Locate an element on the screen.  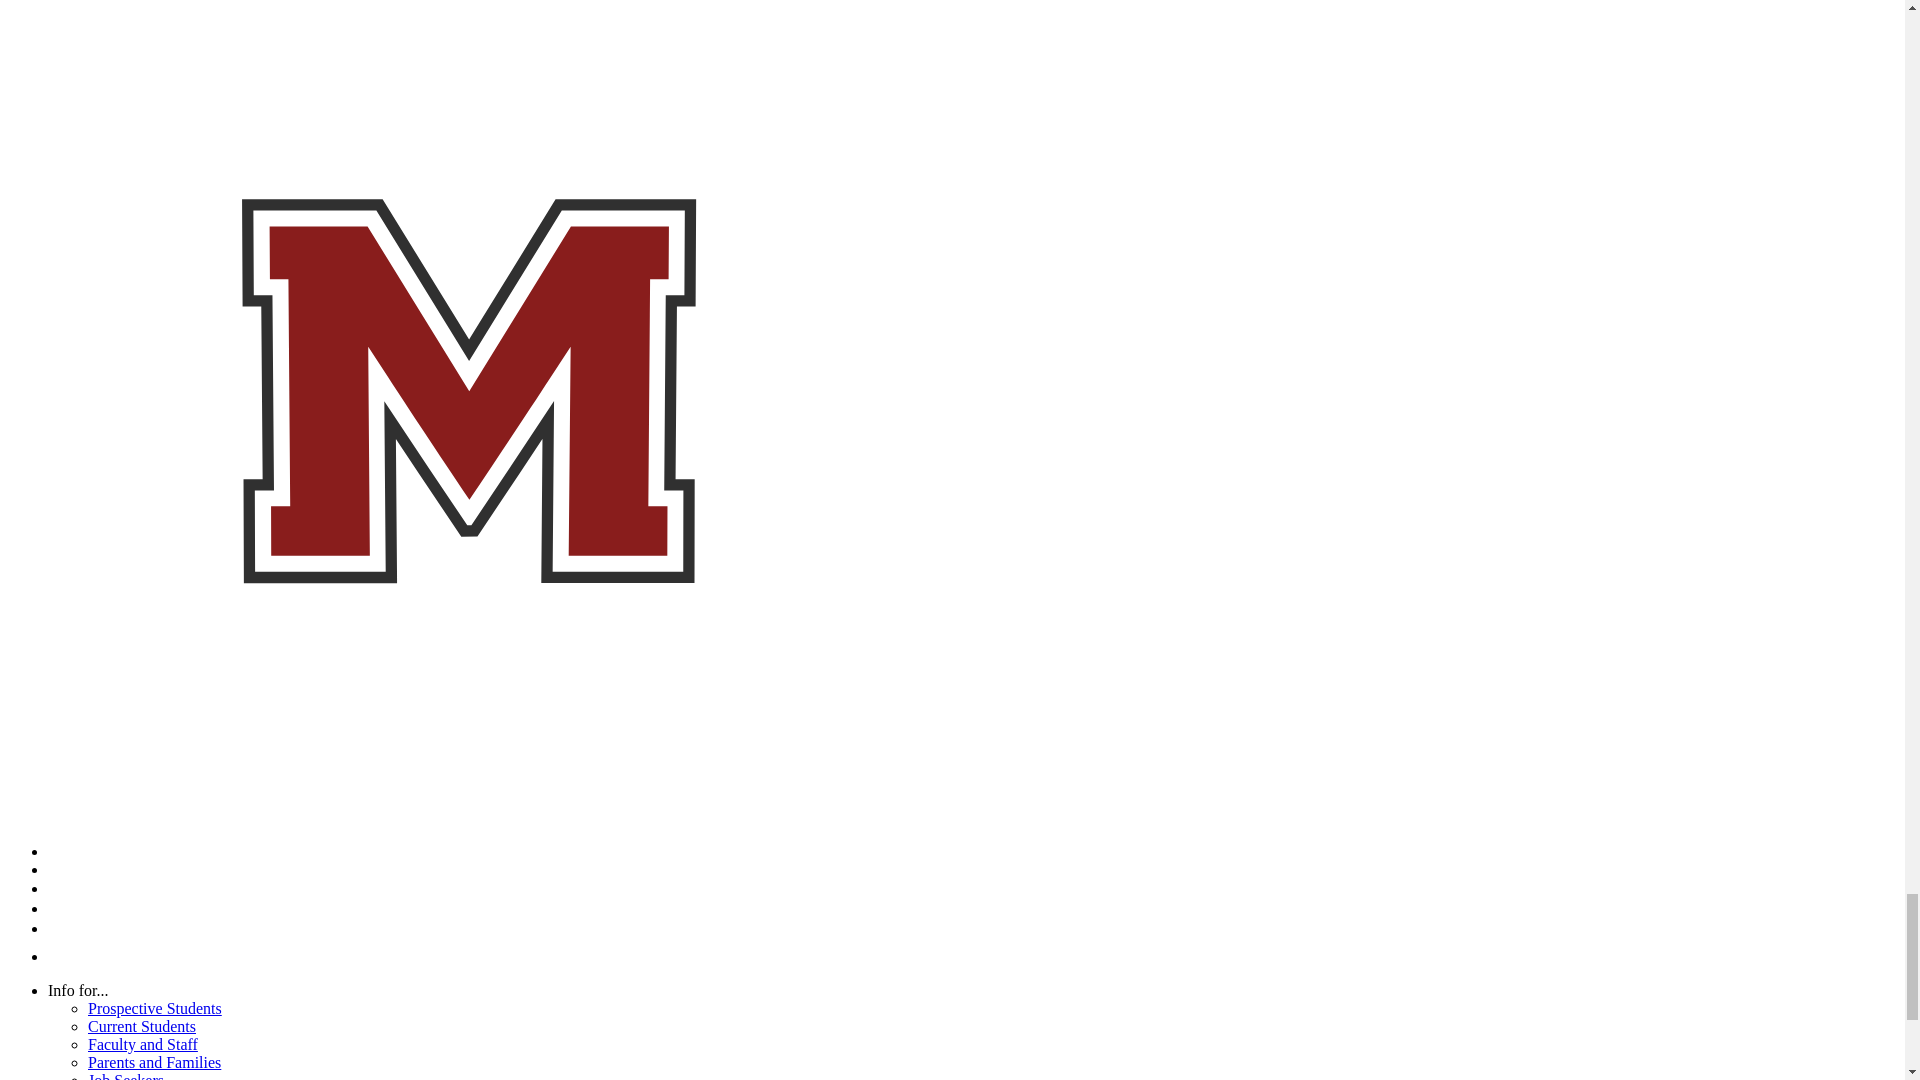
Click here for info for current students is located at coordinates (142, 1026).